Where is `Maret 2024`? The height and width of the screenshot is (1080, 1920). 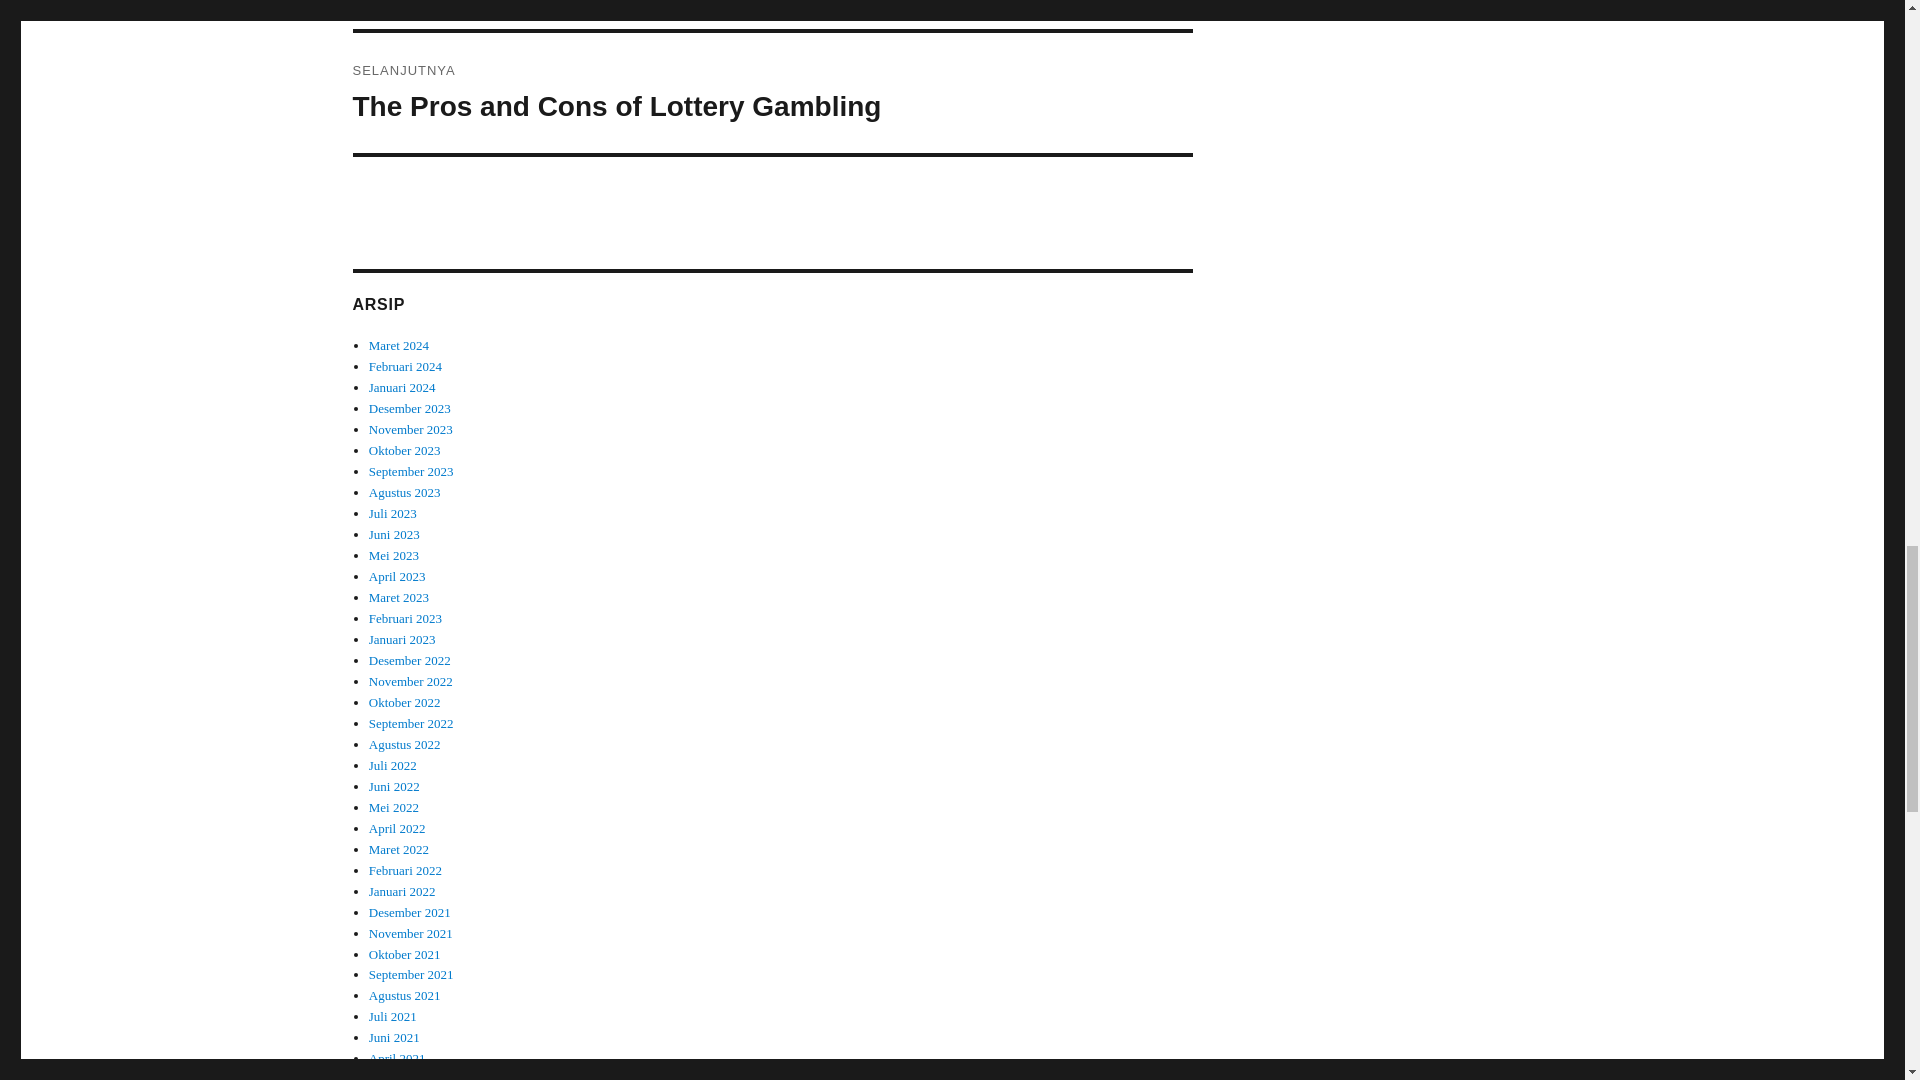 Maret 2024 is located at coordinates (398, 346).